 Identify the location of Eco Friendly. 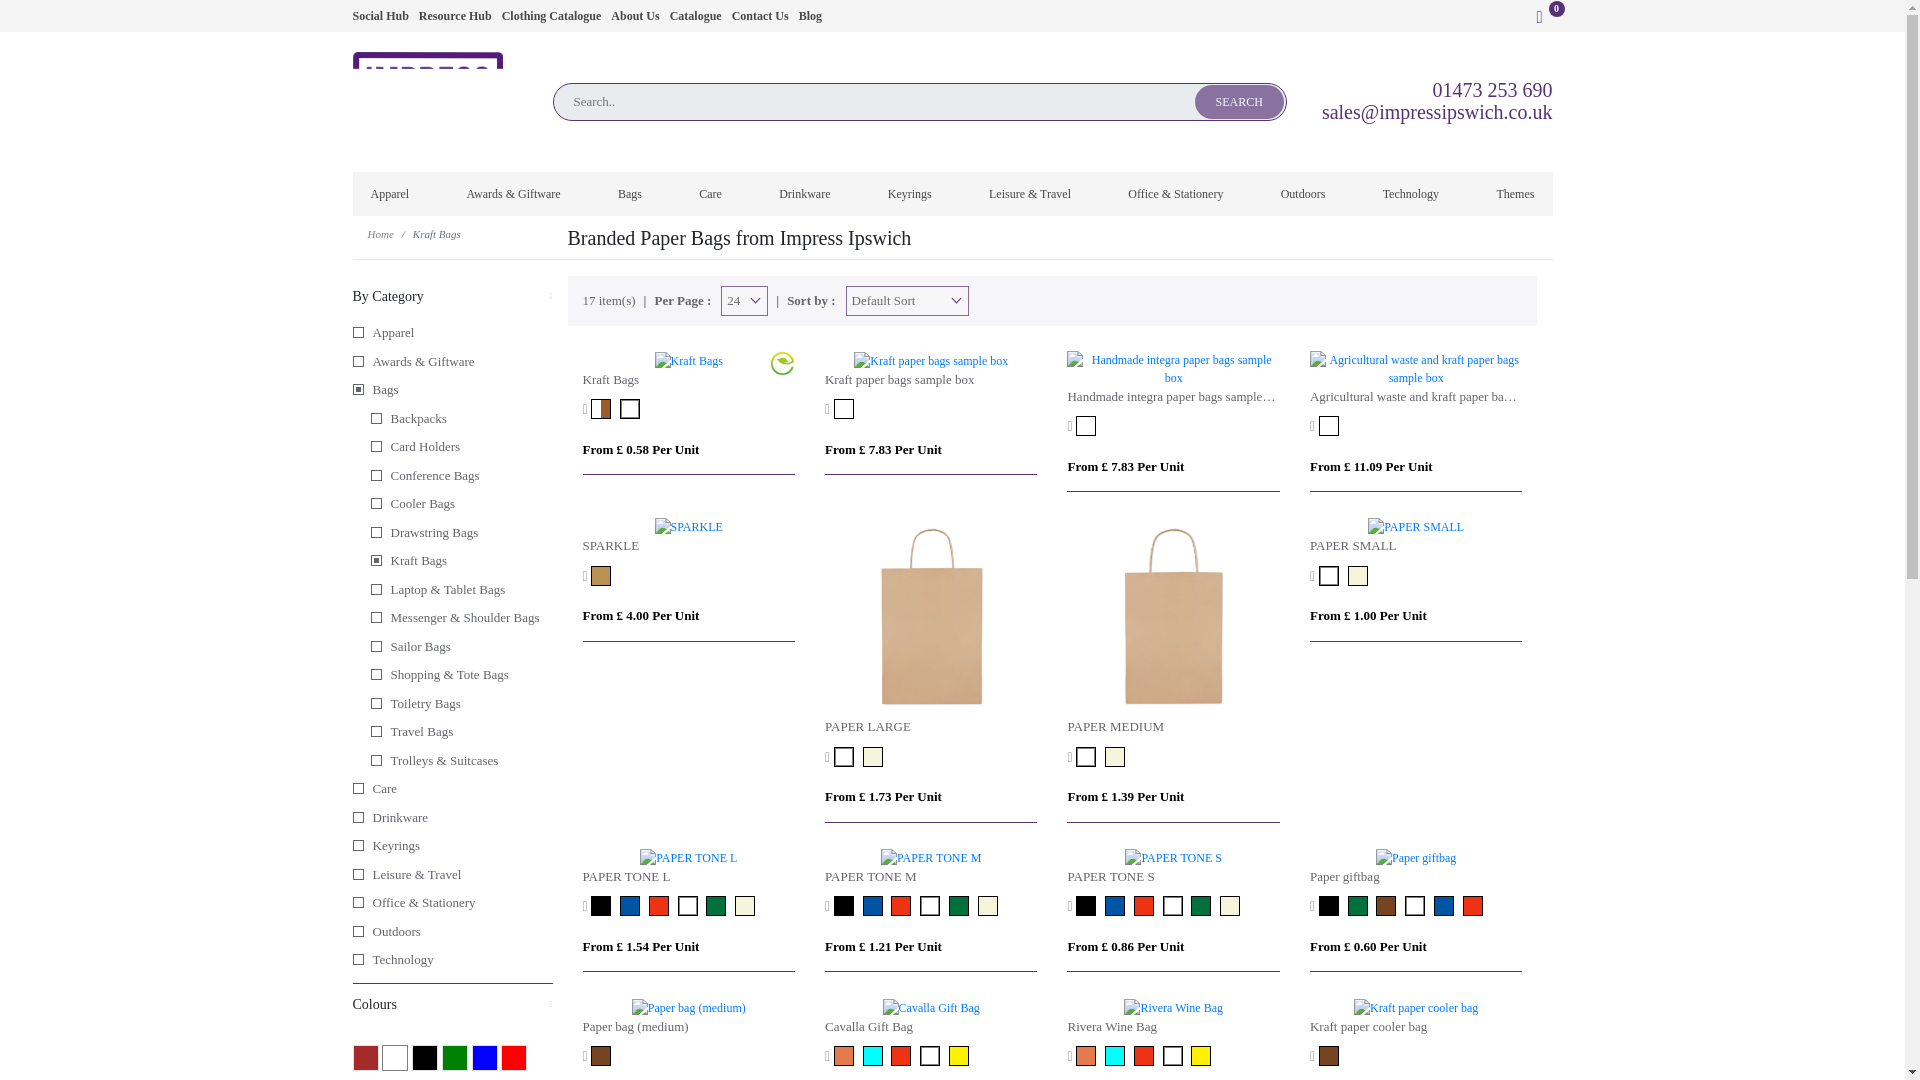
(782, 363).